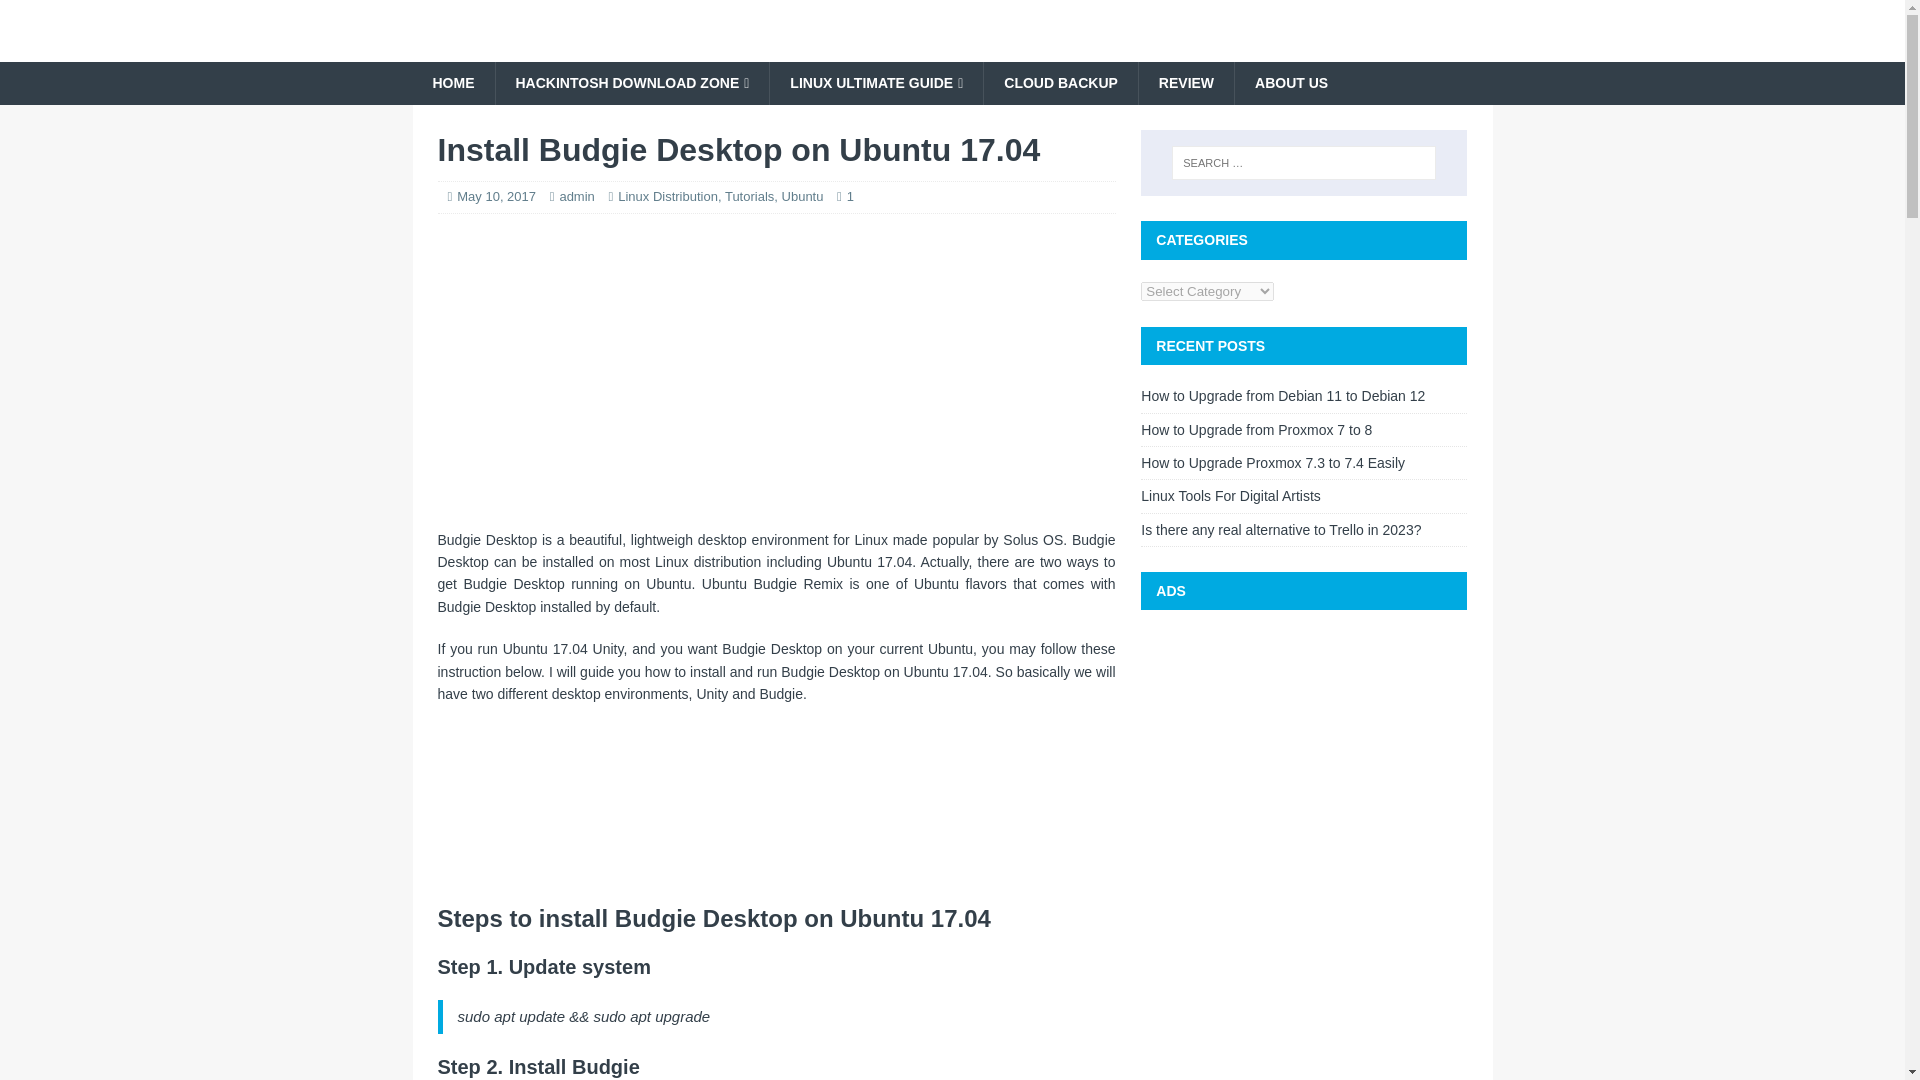 The height and width of the screenshot is (1080, 1920). I want to click on How to Upgrade from Proxmox 7 to 8, so click(1256, 430).